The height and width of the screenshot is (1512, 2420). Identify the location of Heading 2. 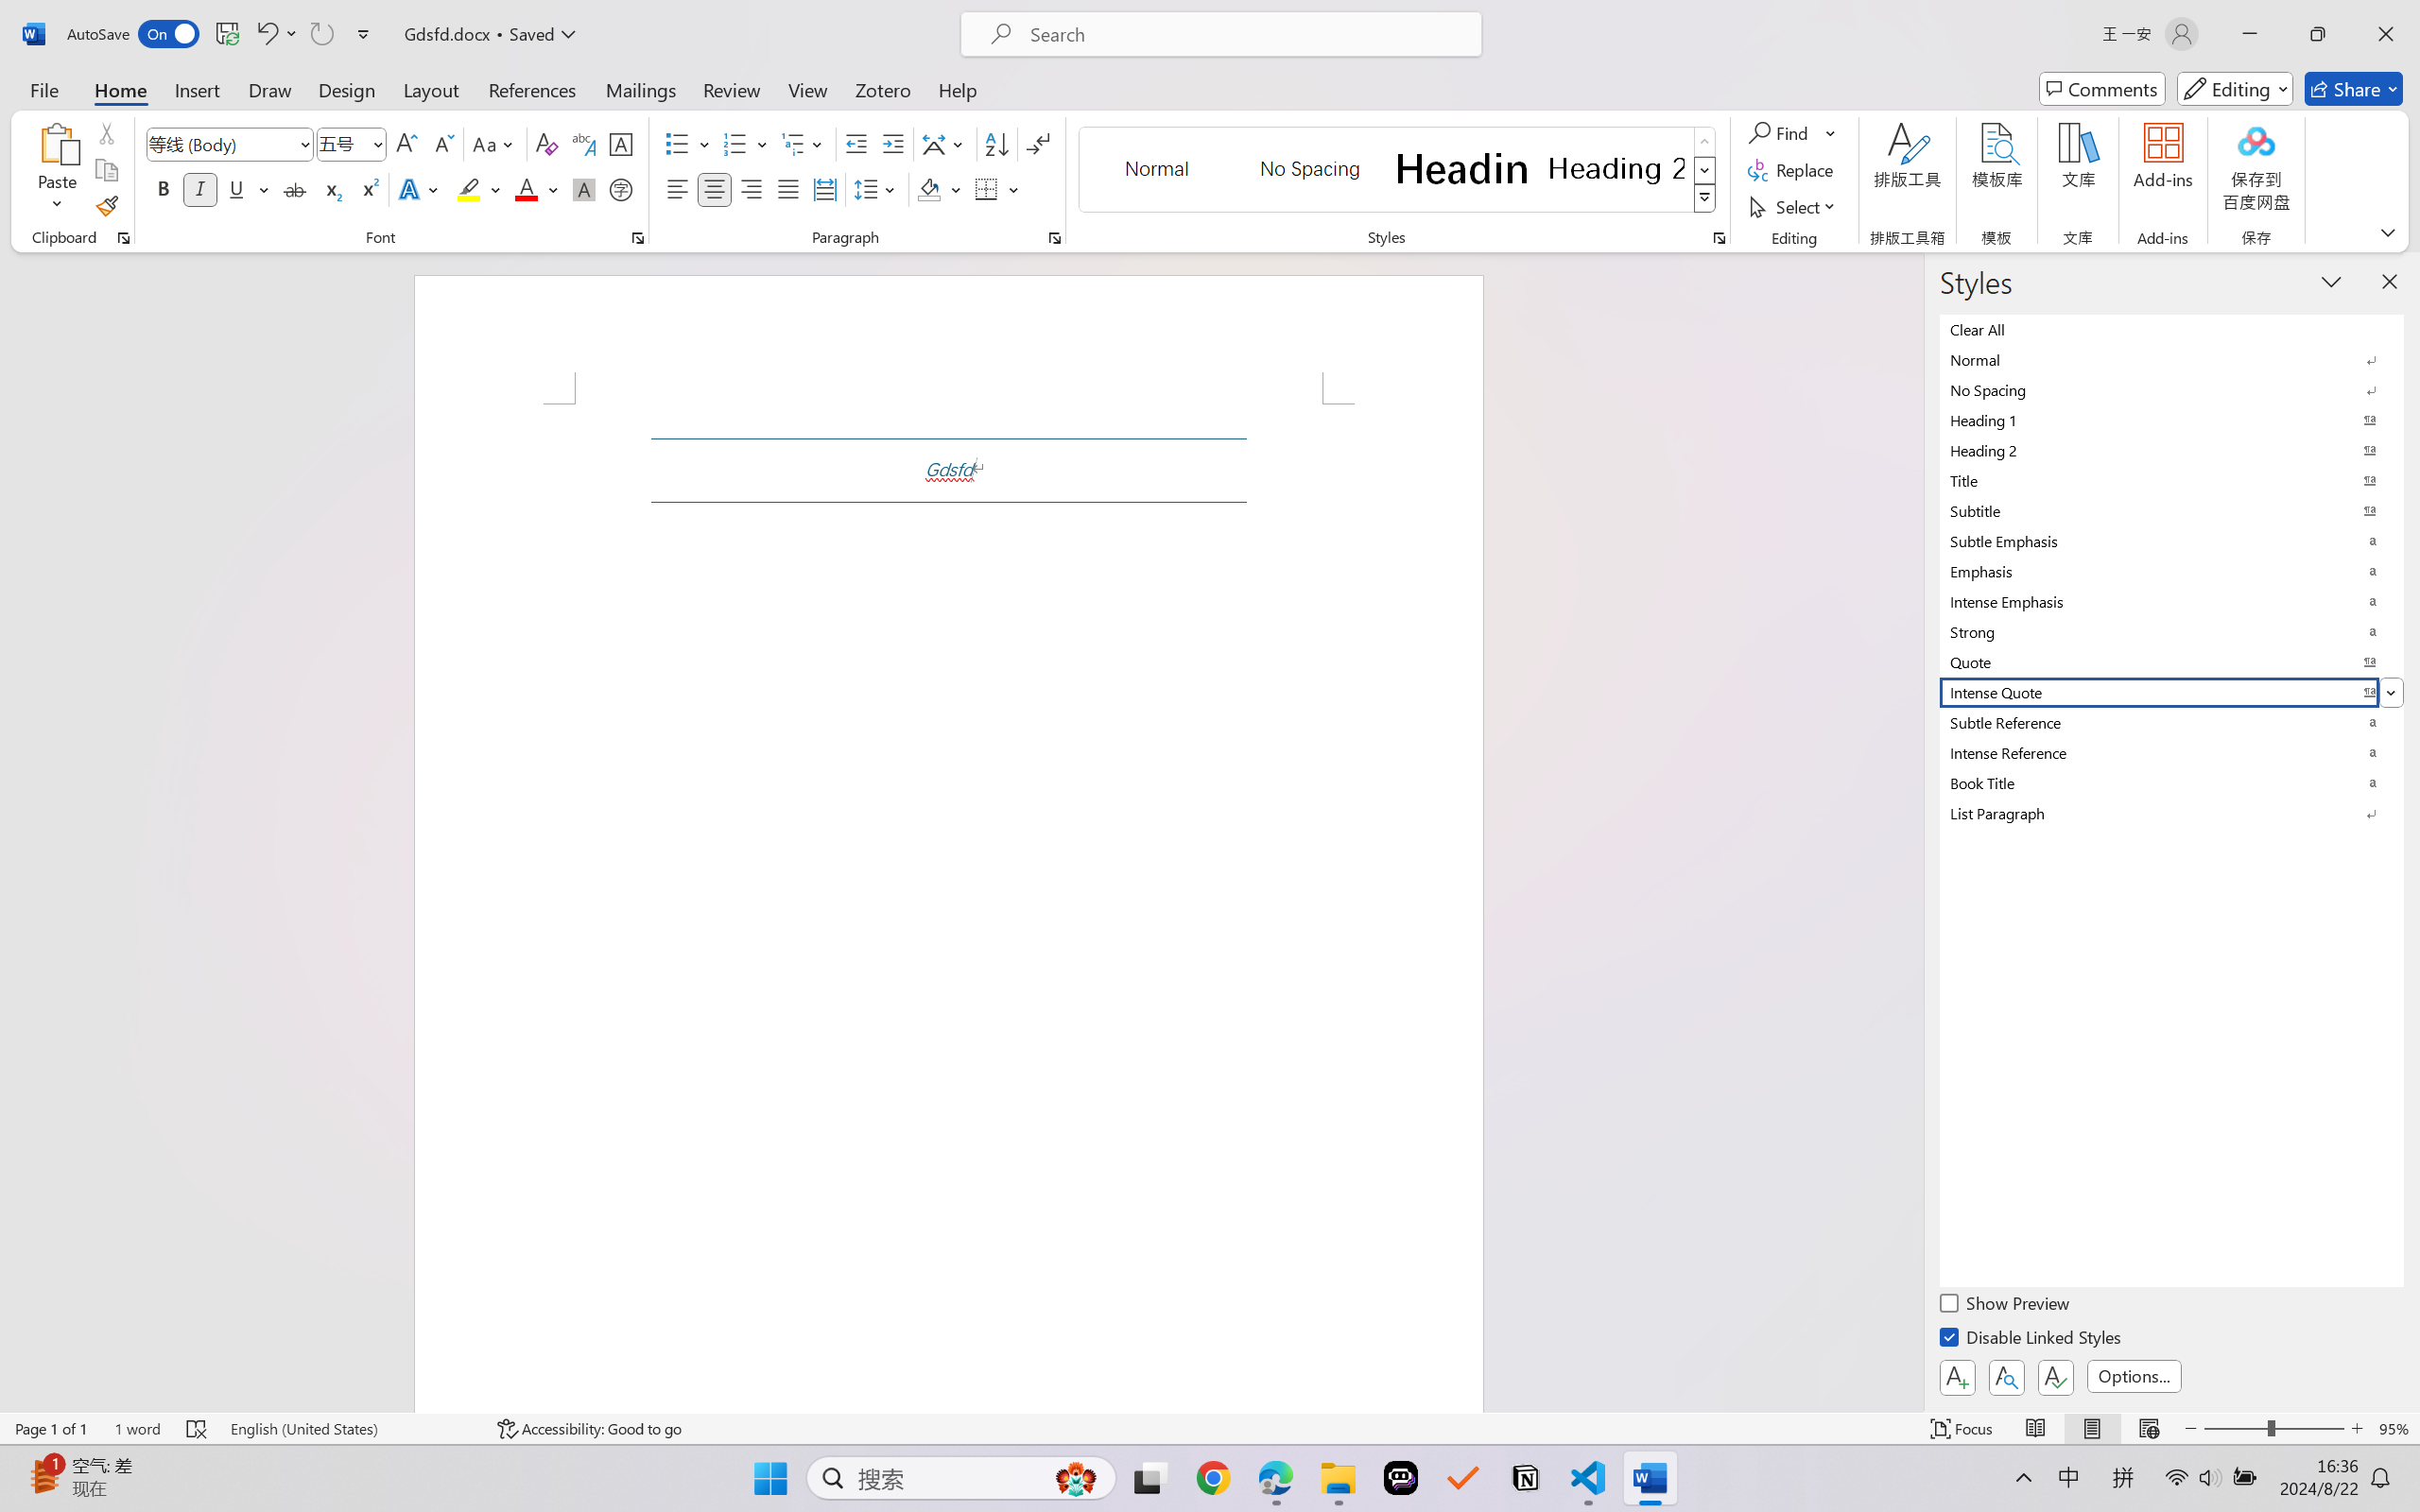
(1616, 168).